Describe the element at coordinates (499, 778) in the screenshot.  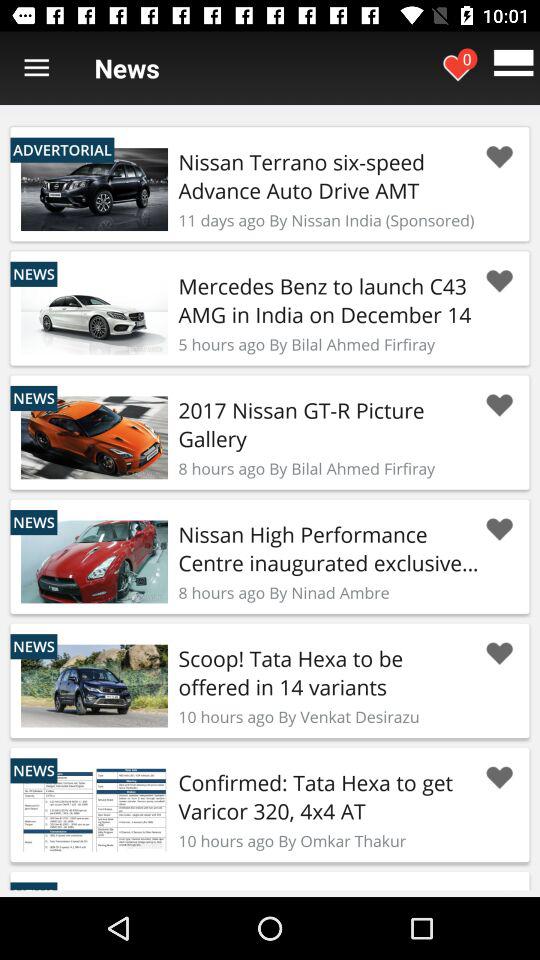
I see `favorite this article` at that location.